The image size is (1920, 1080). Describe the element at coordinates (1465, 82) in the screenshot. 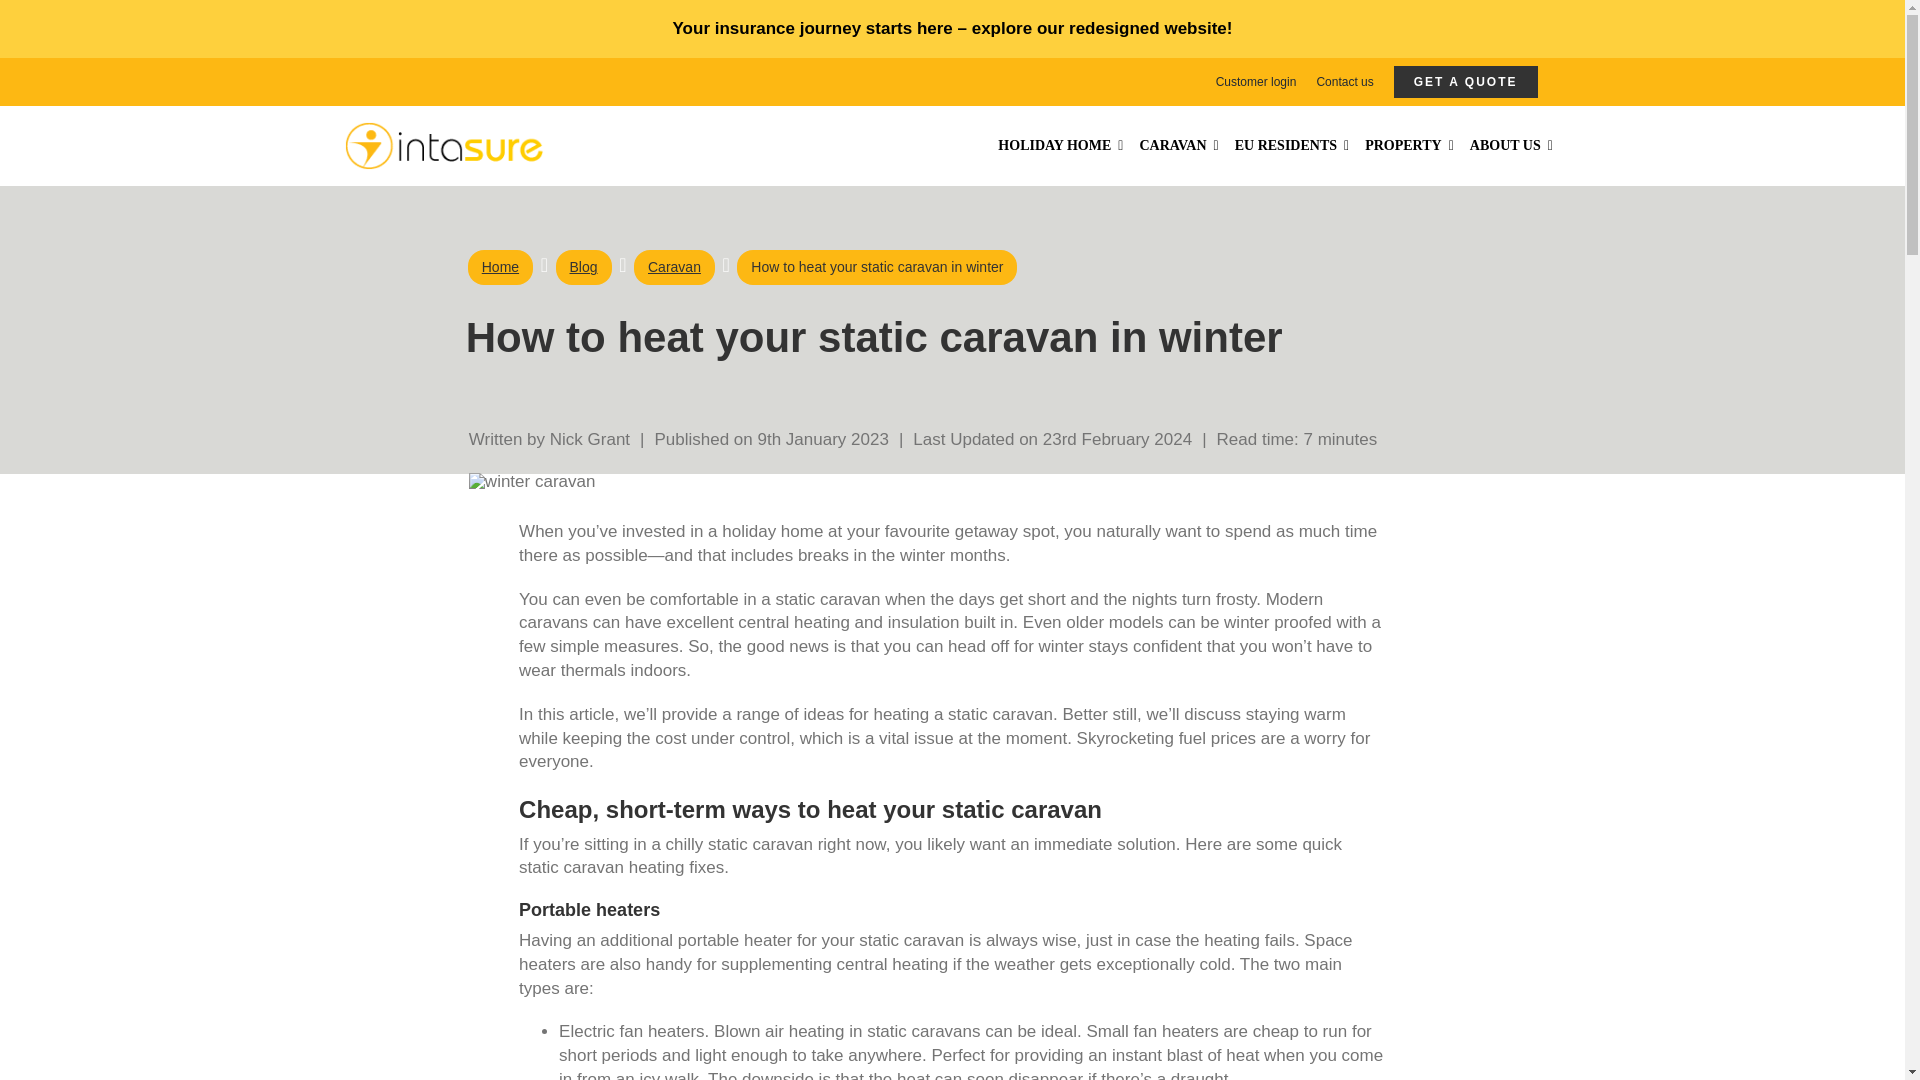

I see `GET A QUOTE` at that location.